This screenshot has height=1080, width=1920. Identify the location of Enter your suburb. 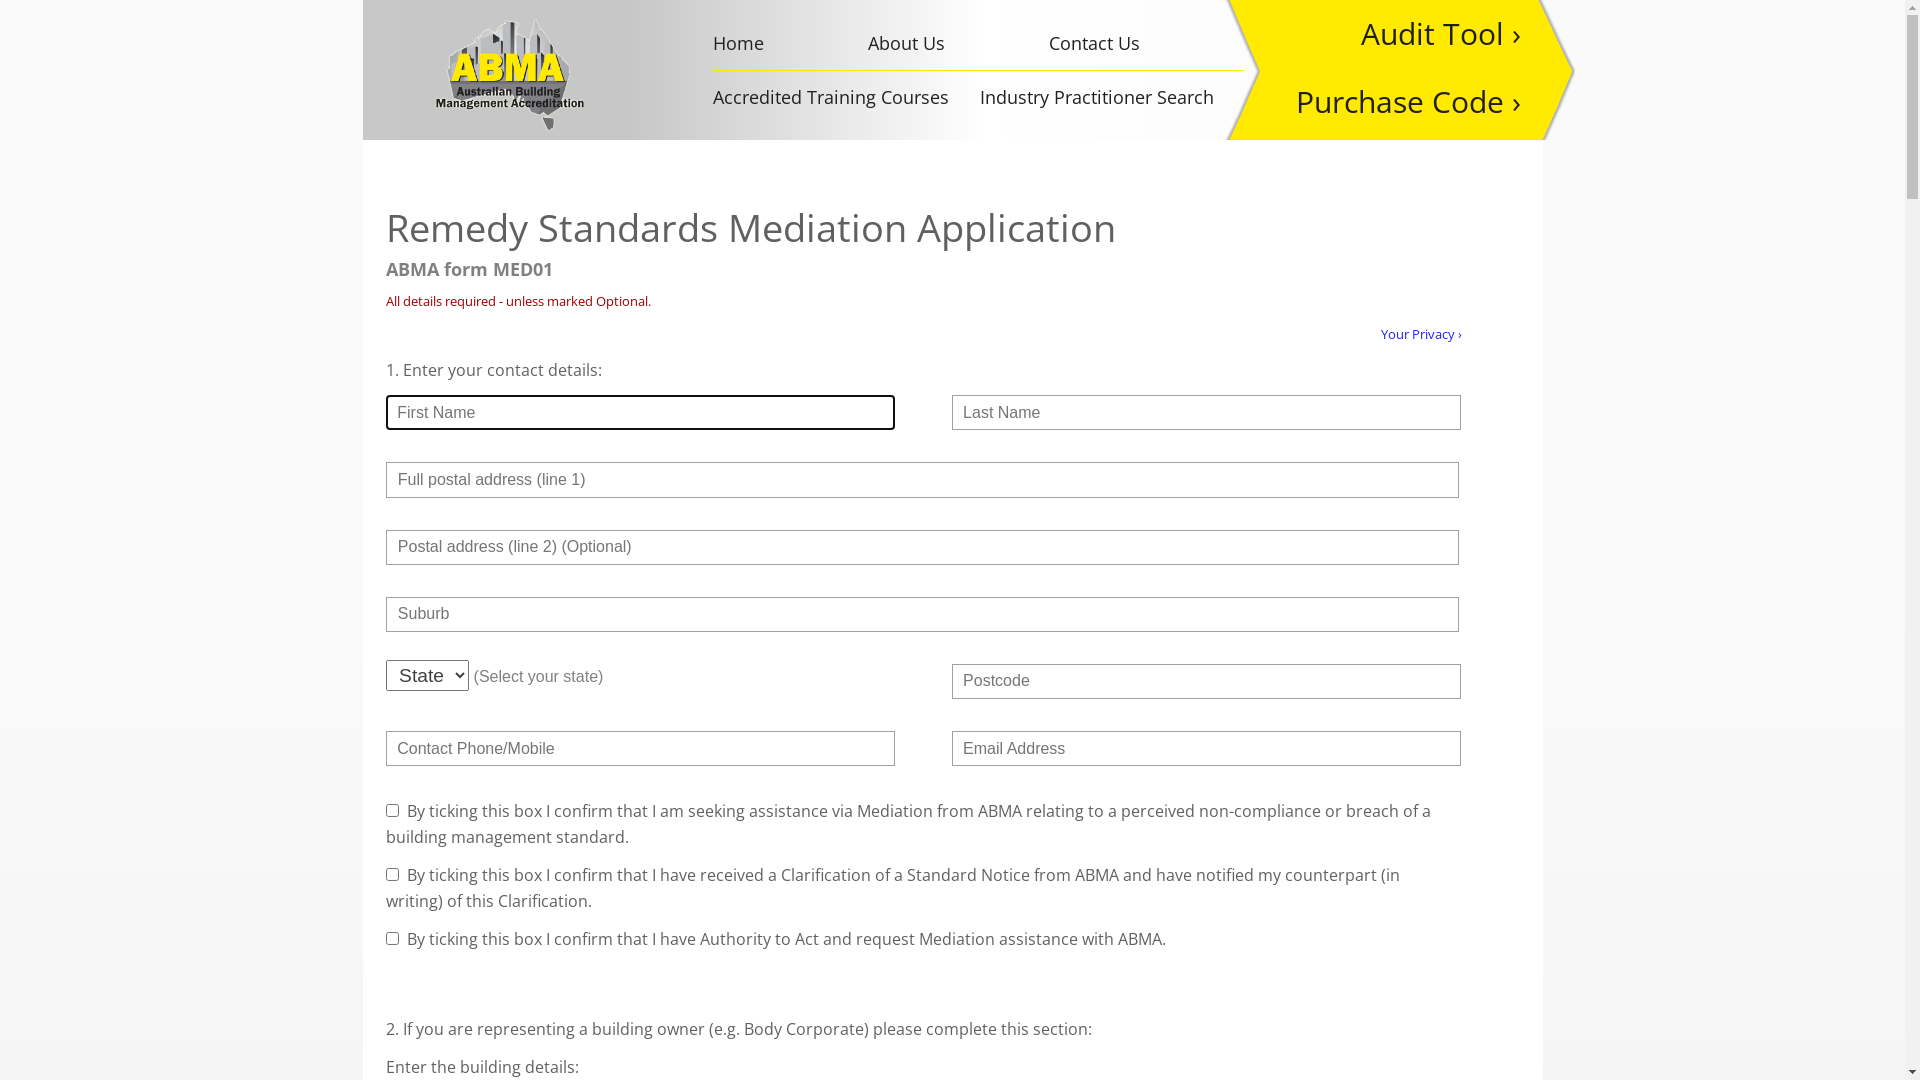
(922, 614).